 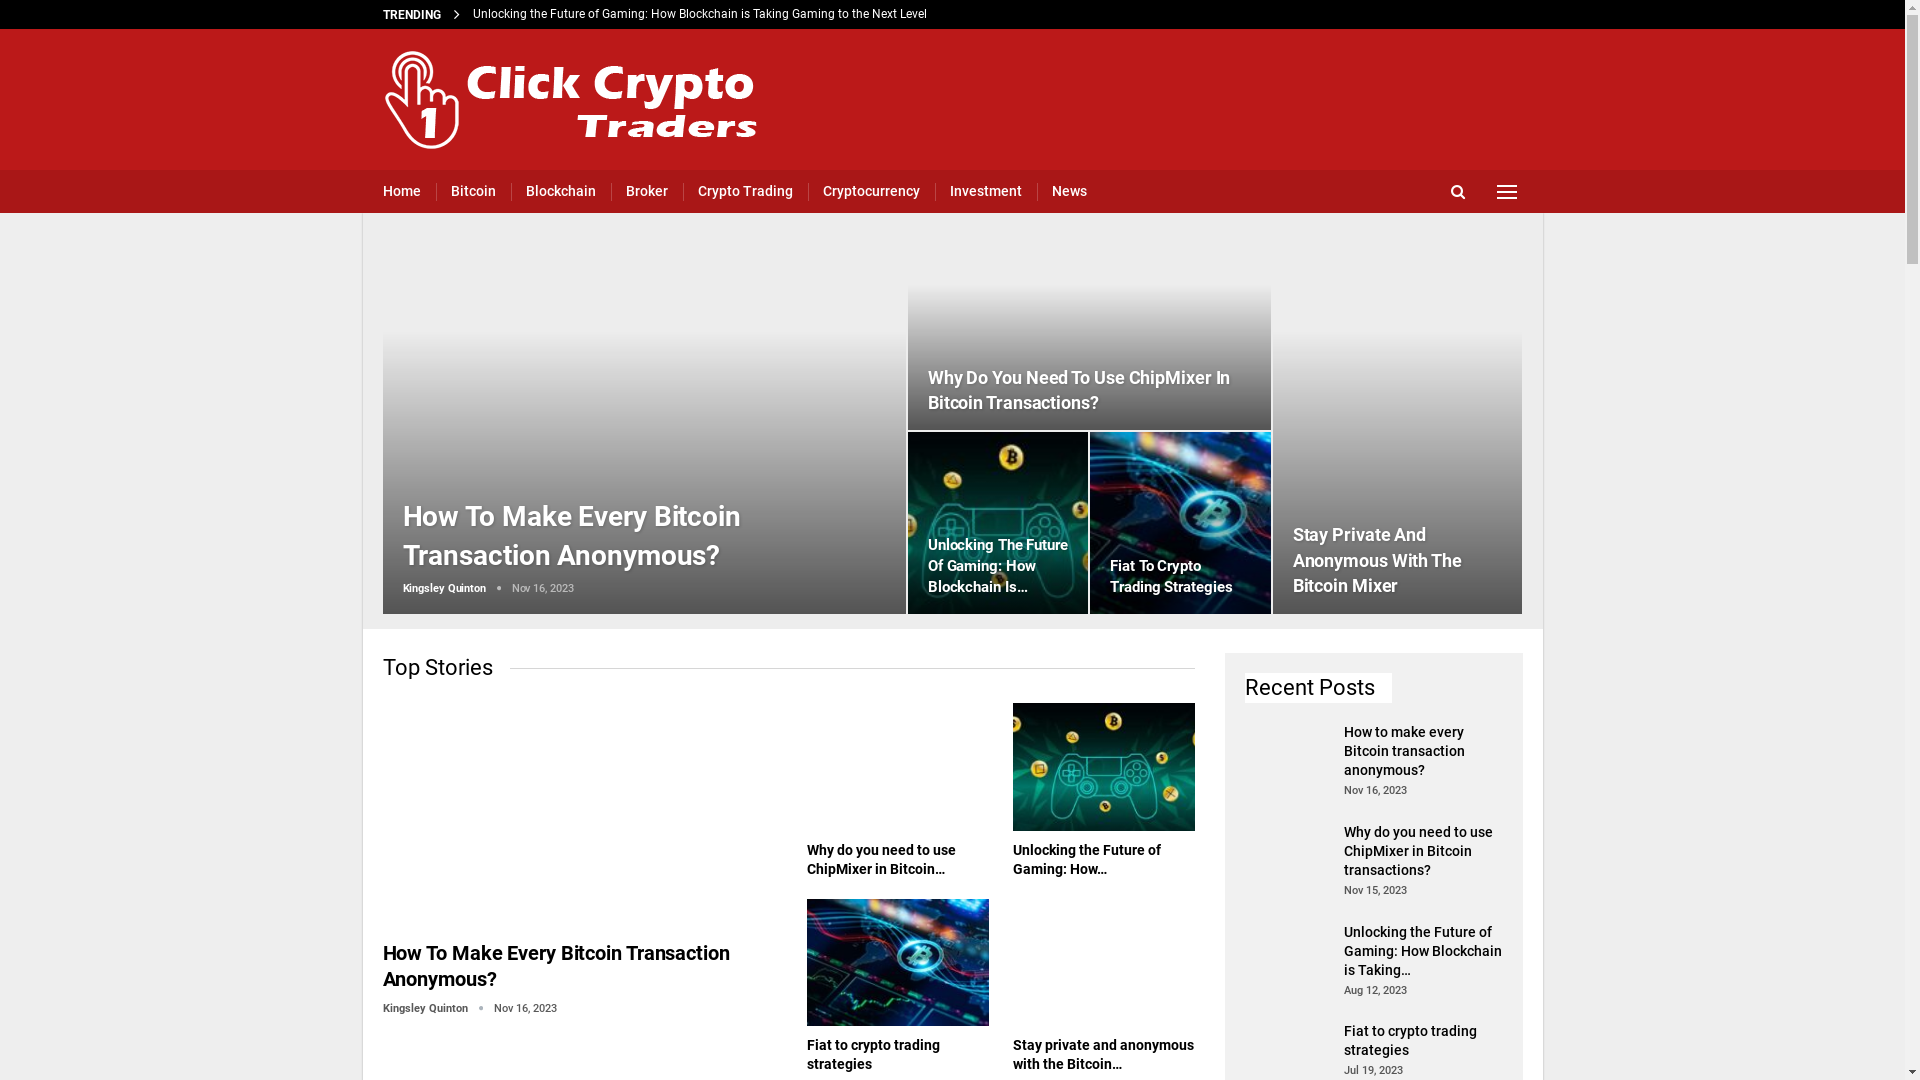 What do you see at coordinates (1180, 522) in the screenshot?
I see `Fiat to crypto trading strategies` at bounding box center [1180, 522].